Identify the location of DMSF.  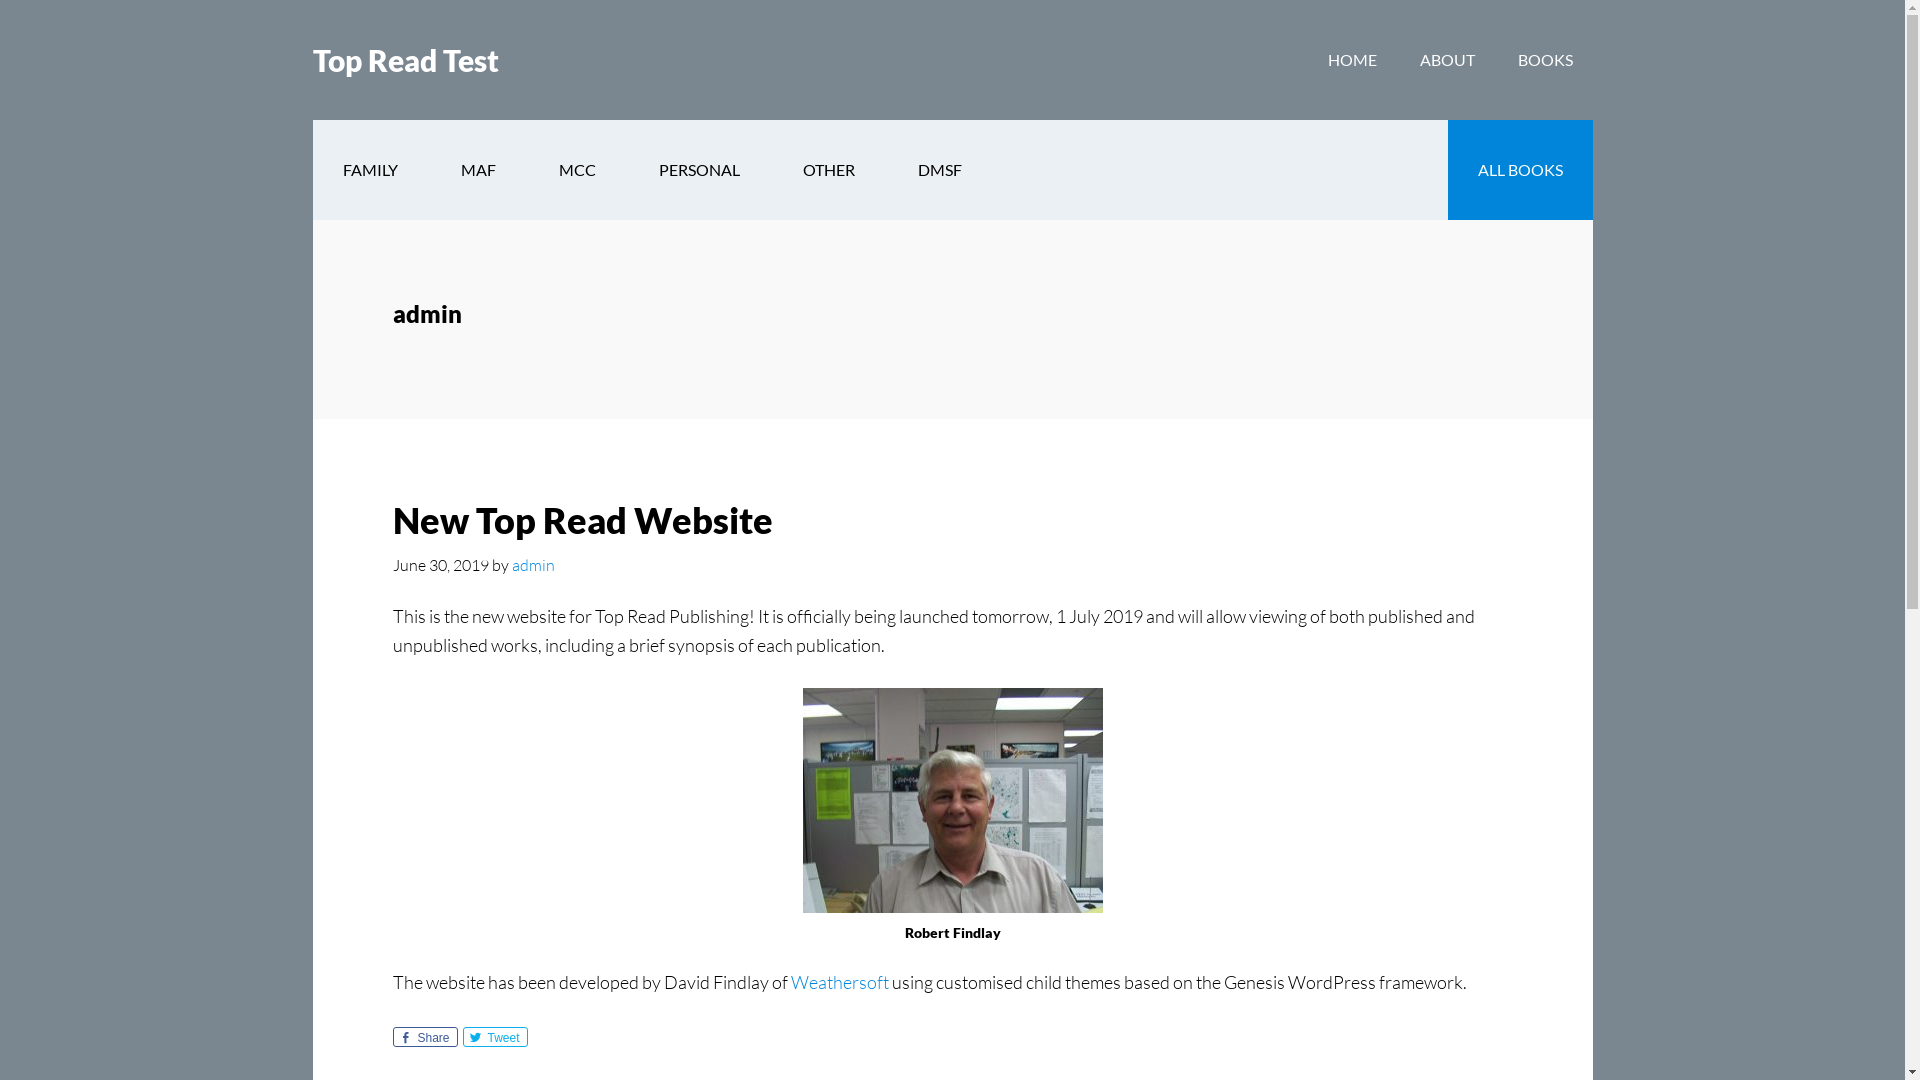
(940, 170).